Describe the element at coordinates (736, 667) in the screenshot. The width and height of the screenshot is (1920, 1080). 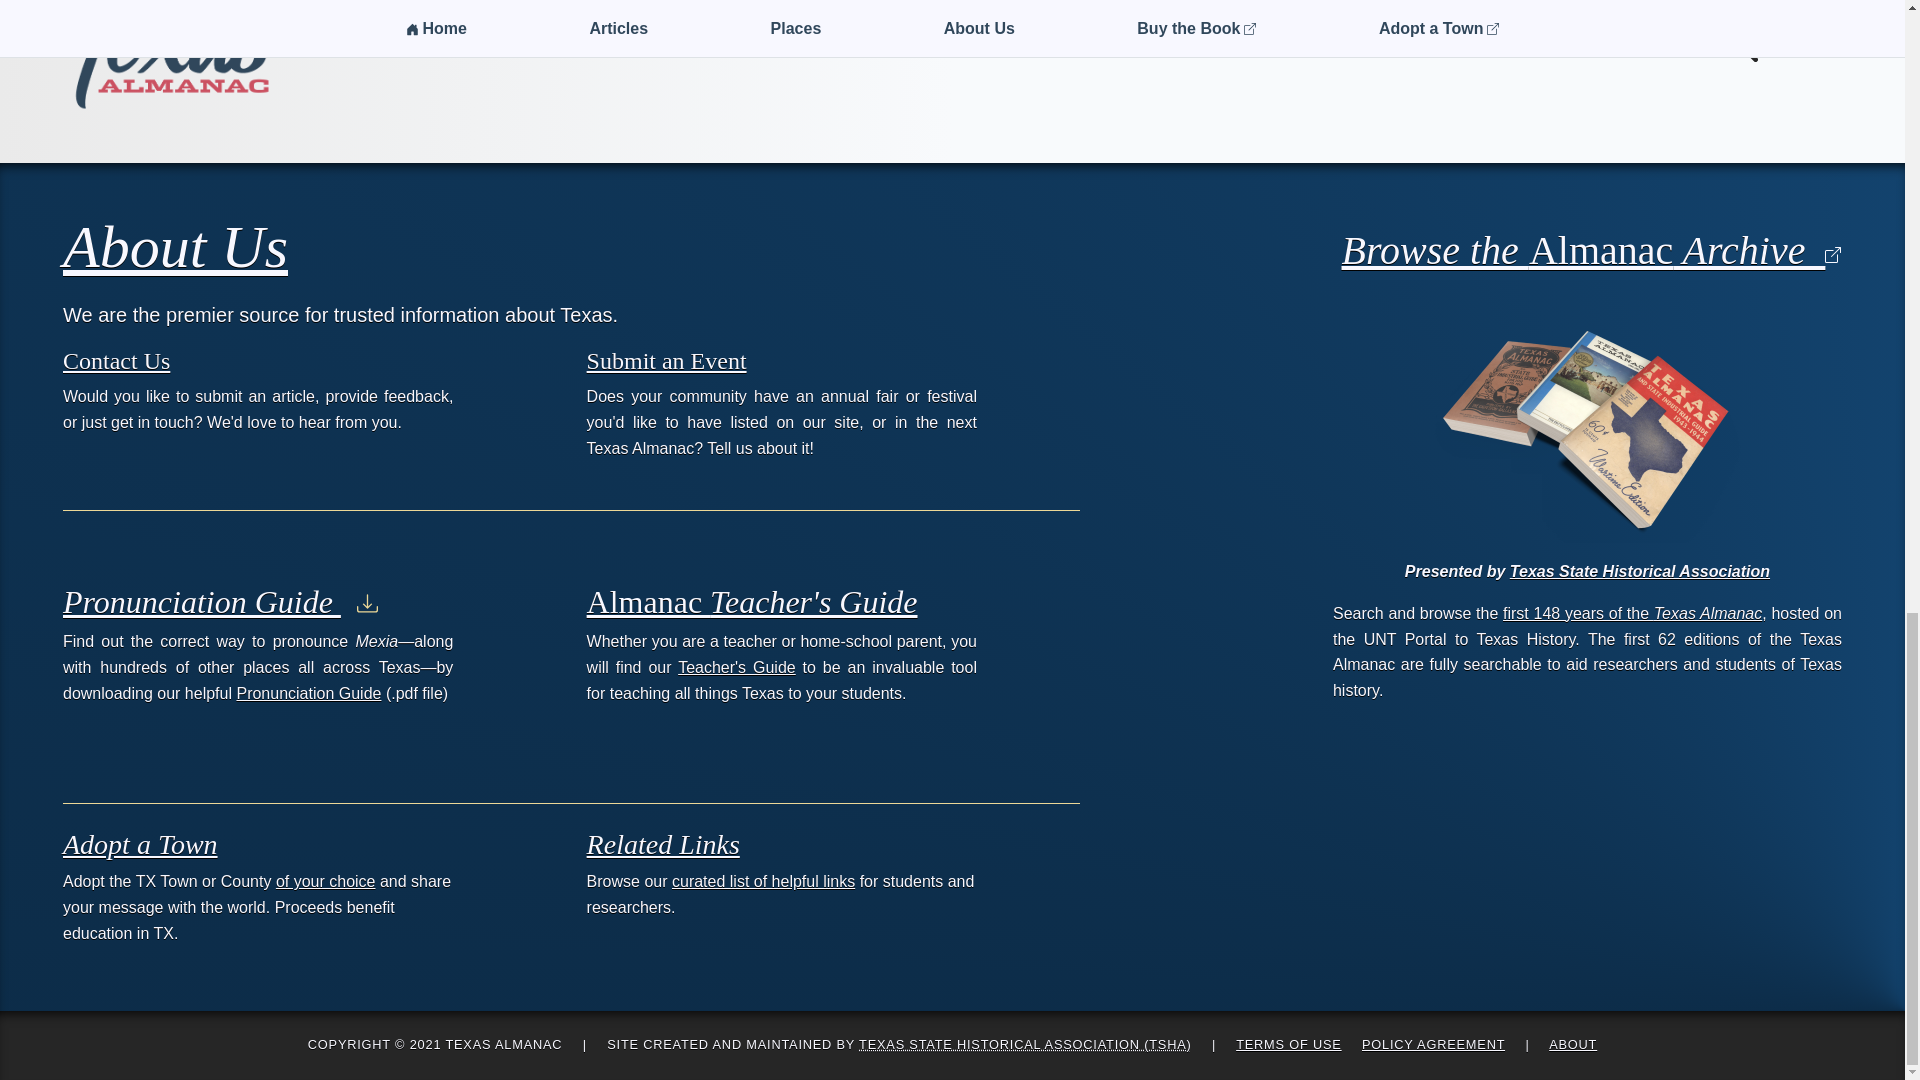
I see `Teacher's Guide` at that location.